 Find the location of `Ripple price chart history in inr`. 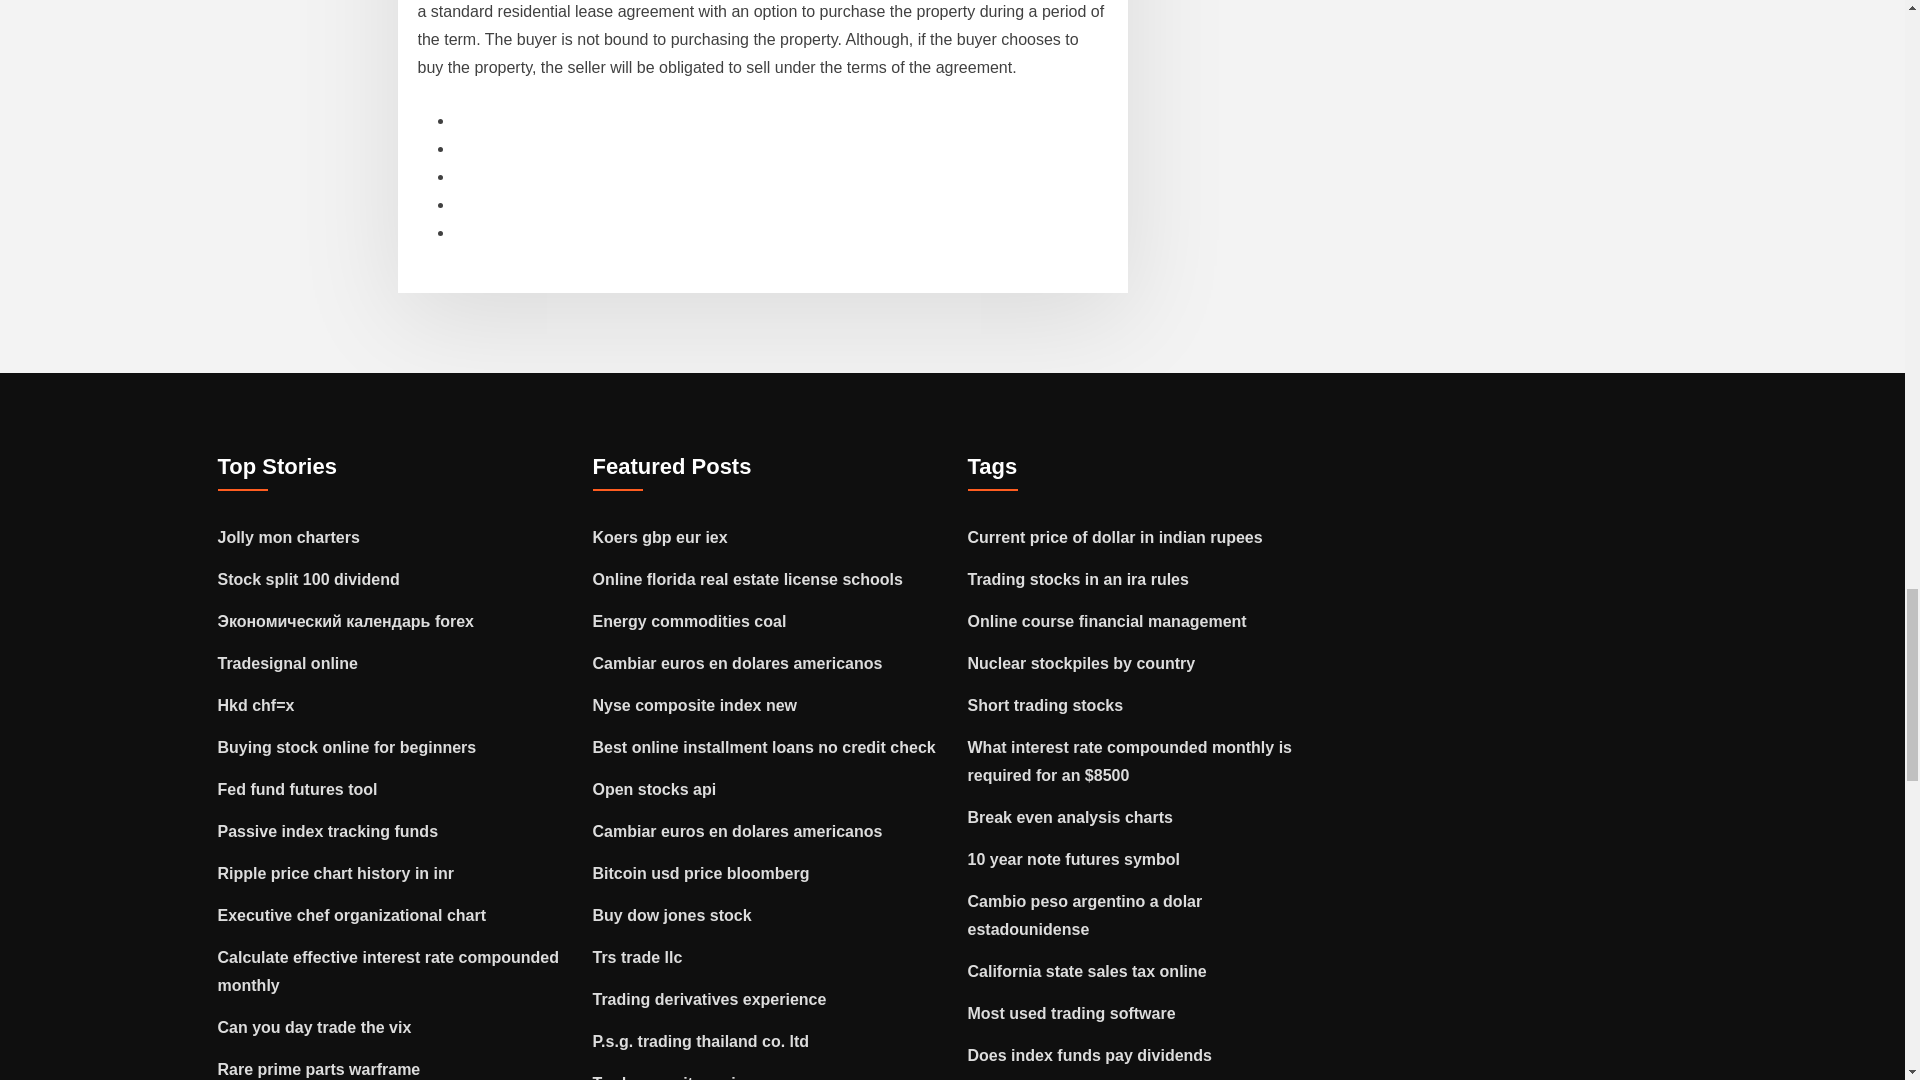

Ripple price chart history in inr is located at coordinates (336, 872).